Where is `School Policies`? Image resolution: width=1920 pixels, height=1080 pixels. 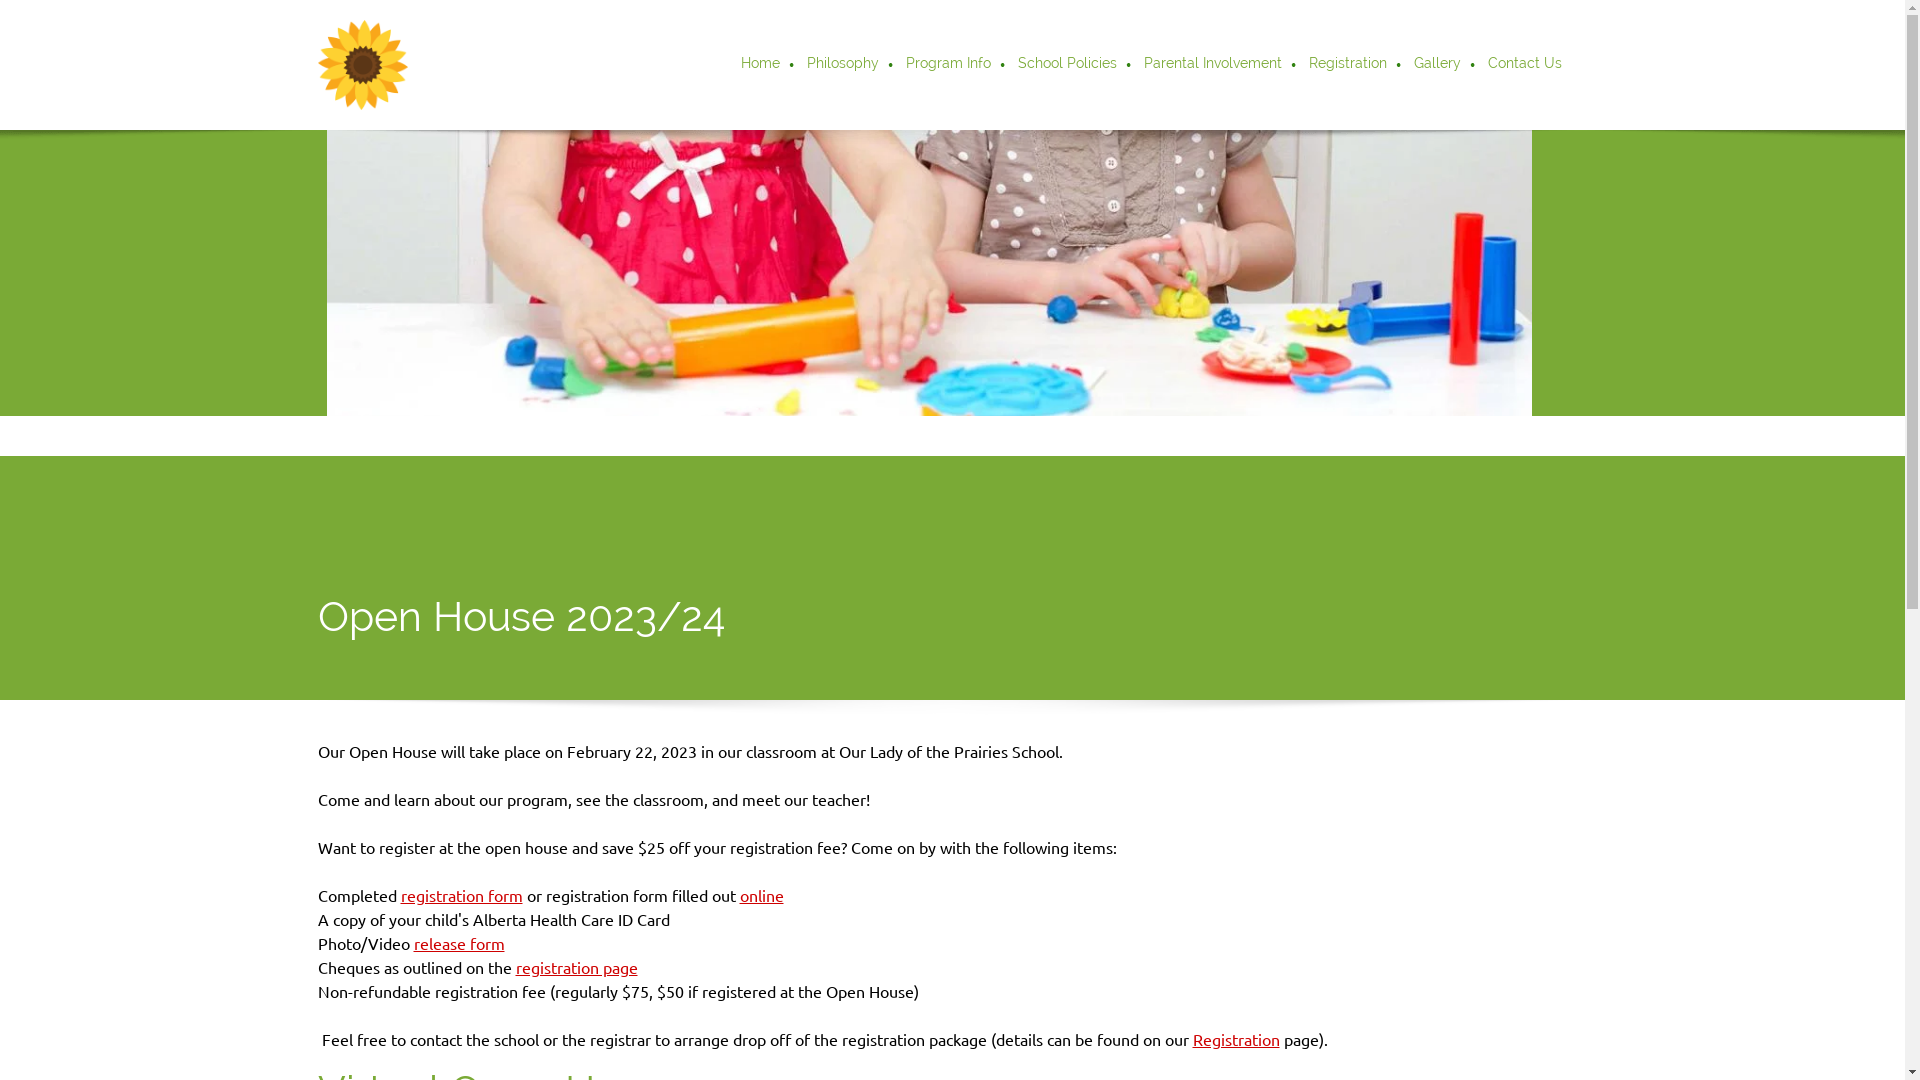
School Policies is located at coordinates (1068, 64).